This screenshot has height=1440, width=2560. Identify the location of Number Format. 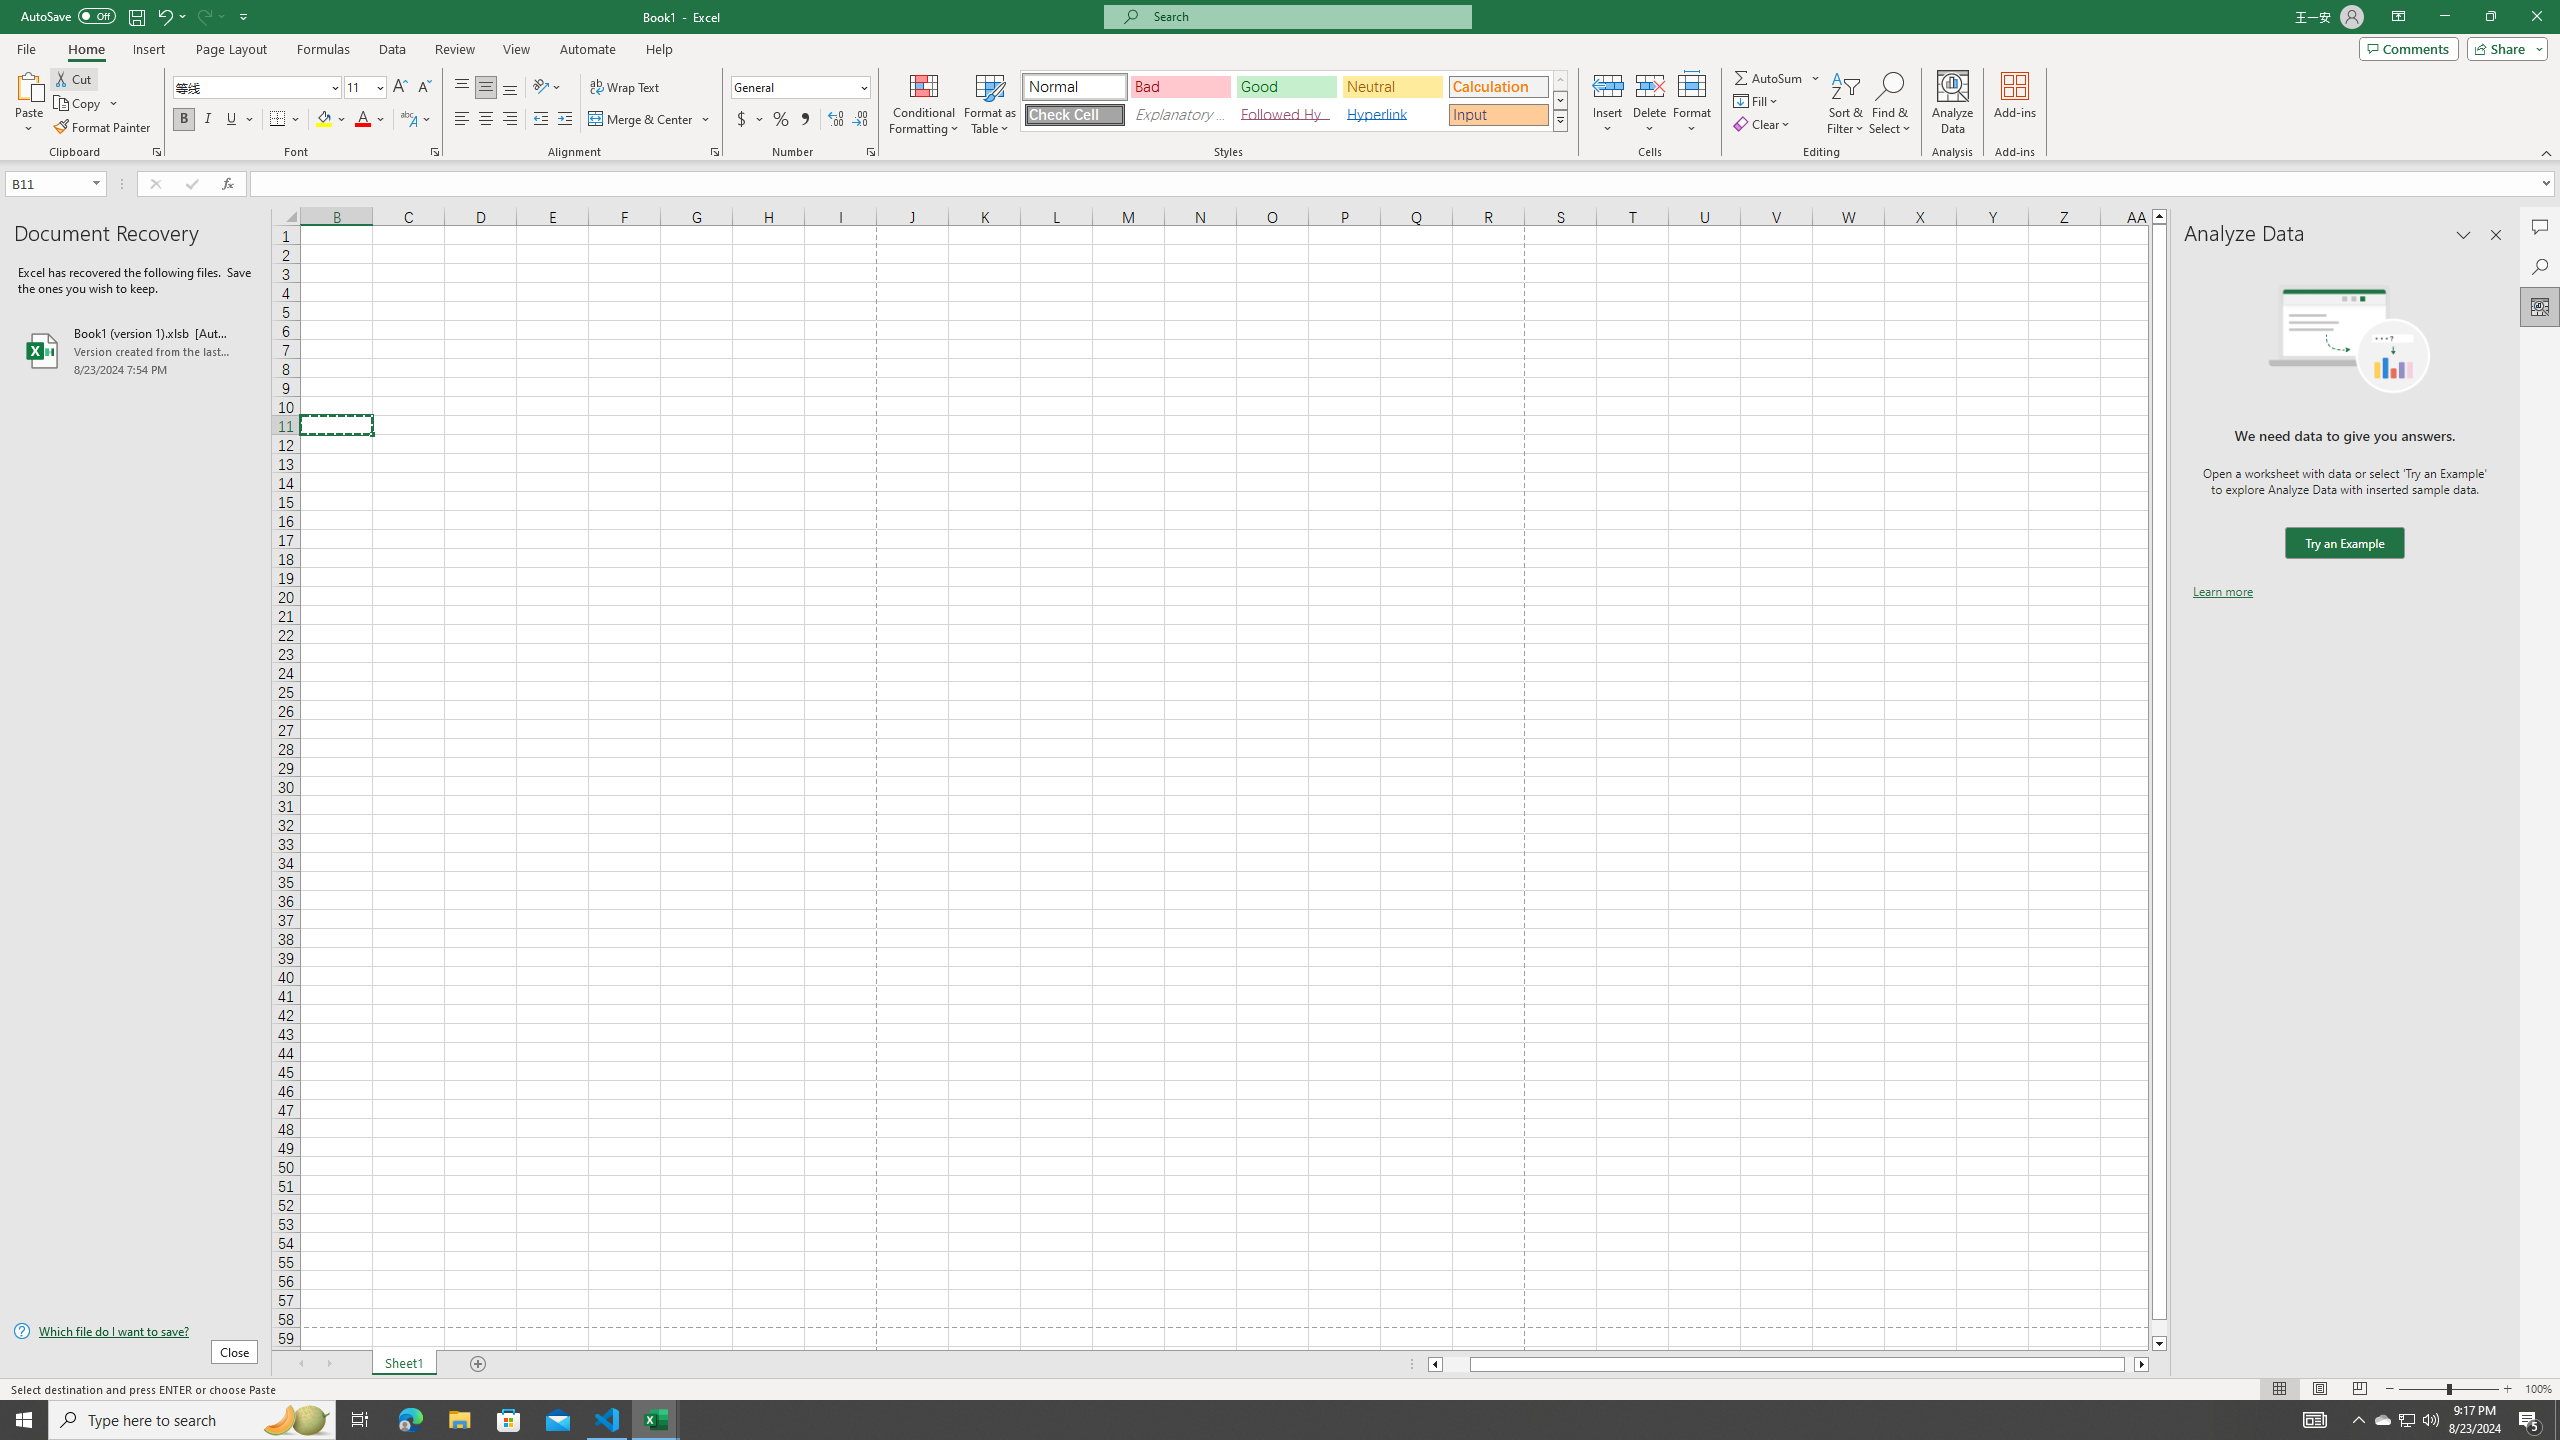
(794, 86).